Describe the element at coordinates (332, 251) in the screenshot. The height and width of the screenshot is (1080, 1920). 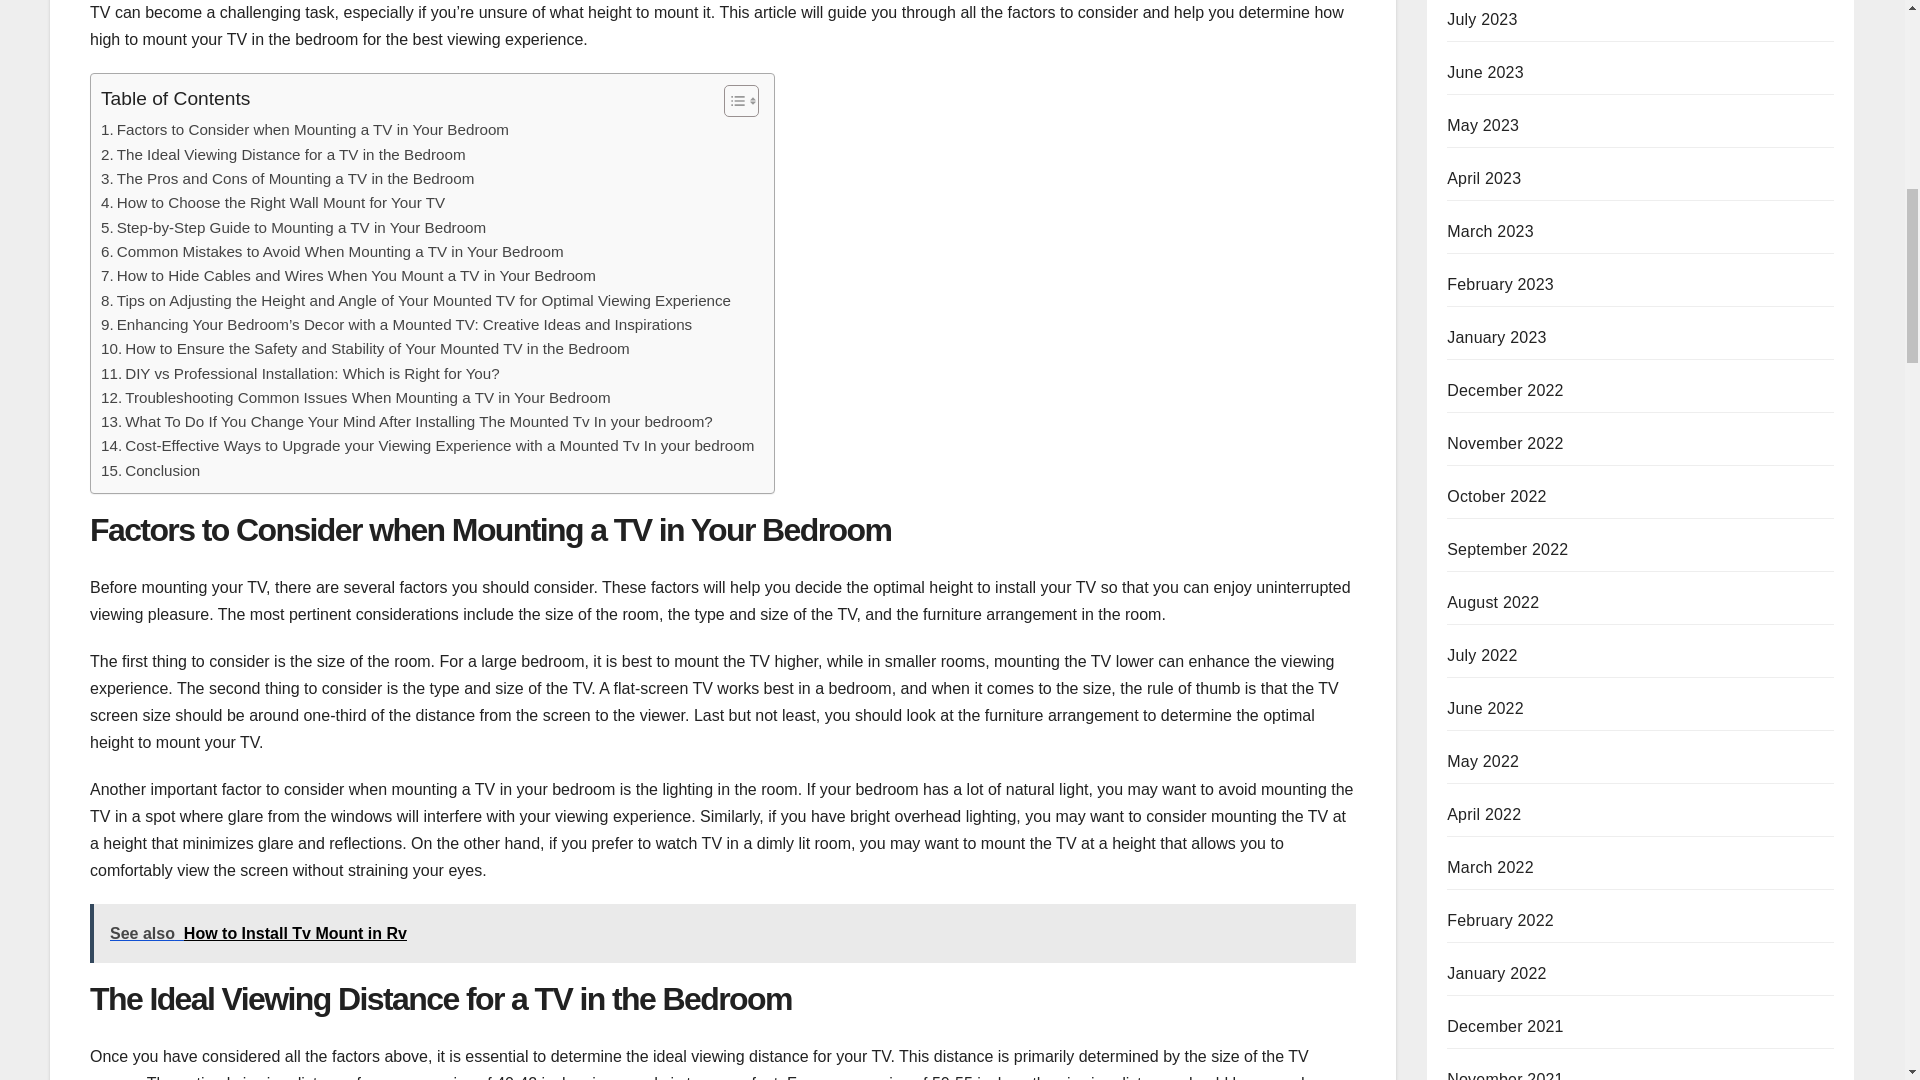
I see `Common Mistakes to Avoid When Mounting a TV in Your Bedroom` at that location.